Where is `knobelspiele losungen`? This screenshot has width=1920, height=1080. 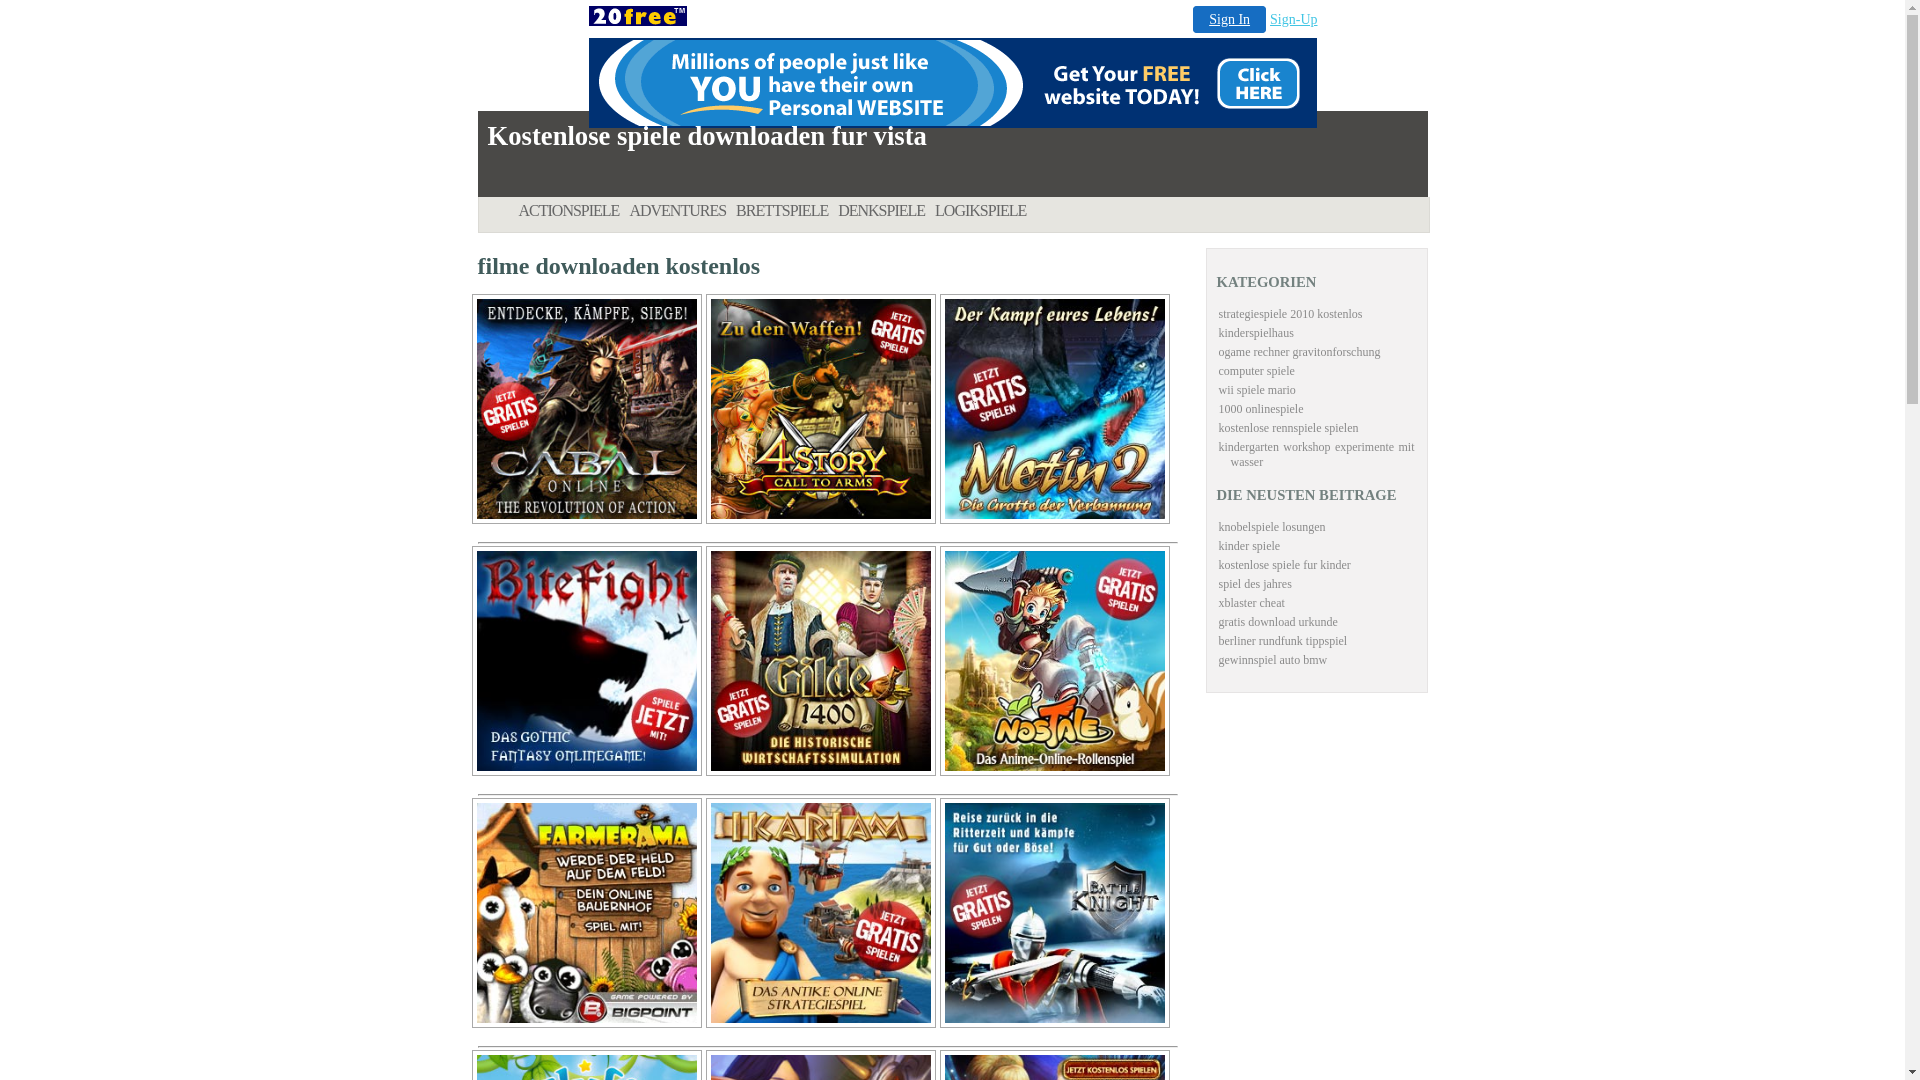 knobelspiele losungen is located at coordinates (1272, 527).